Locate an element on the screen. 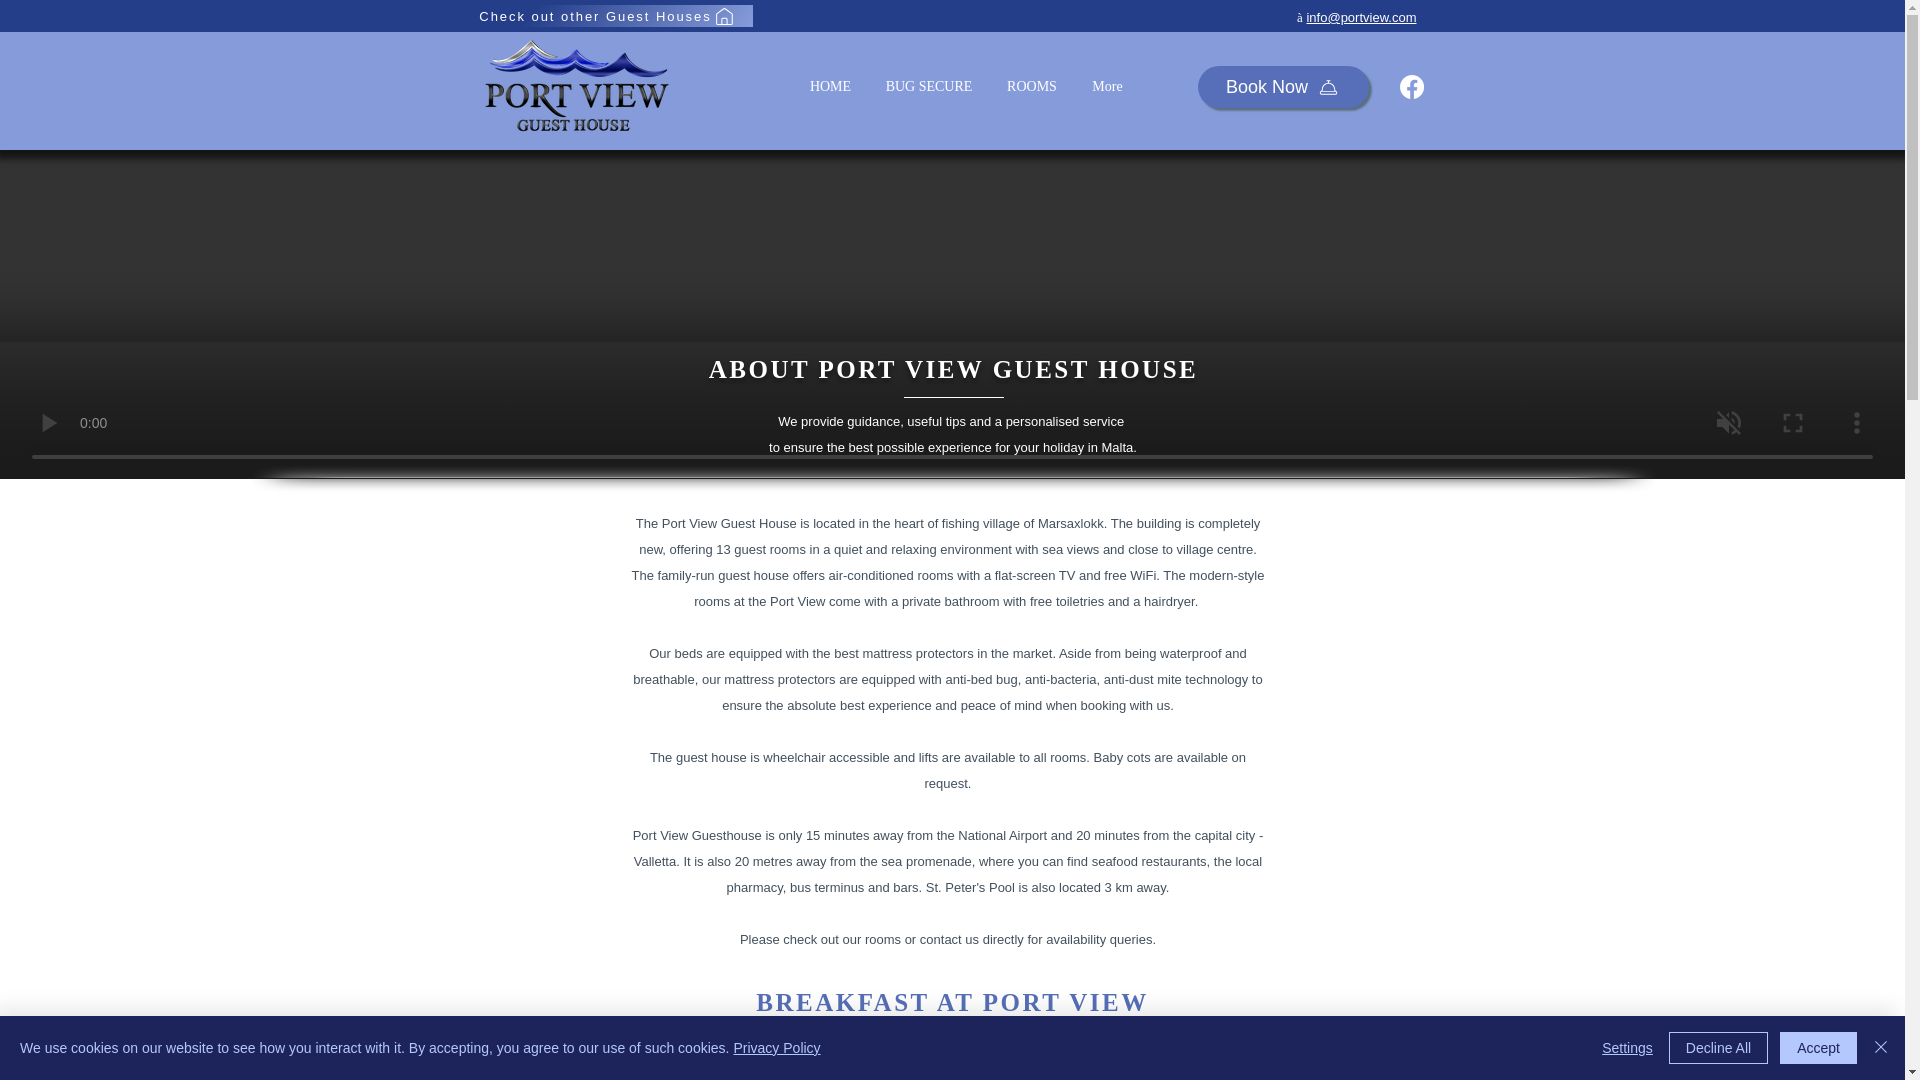  Port View Guest House is located at coordinates (576, 86).